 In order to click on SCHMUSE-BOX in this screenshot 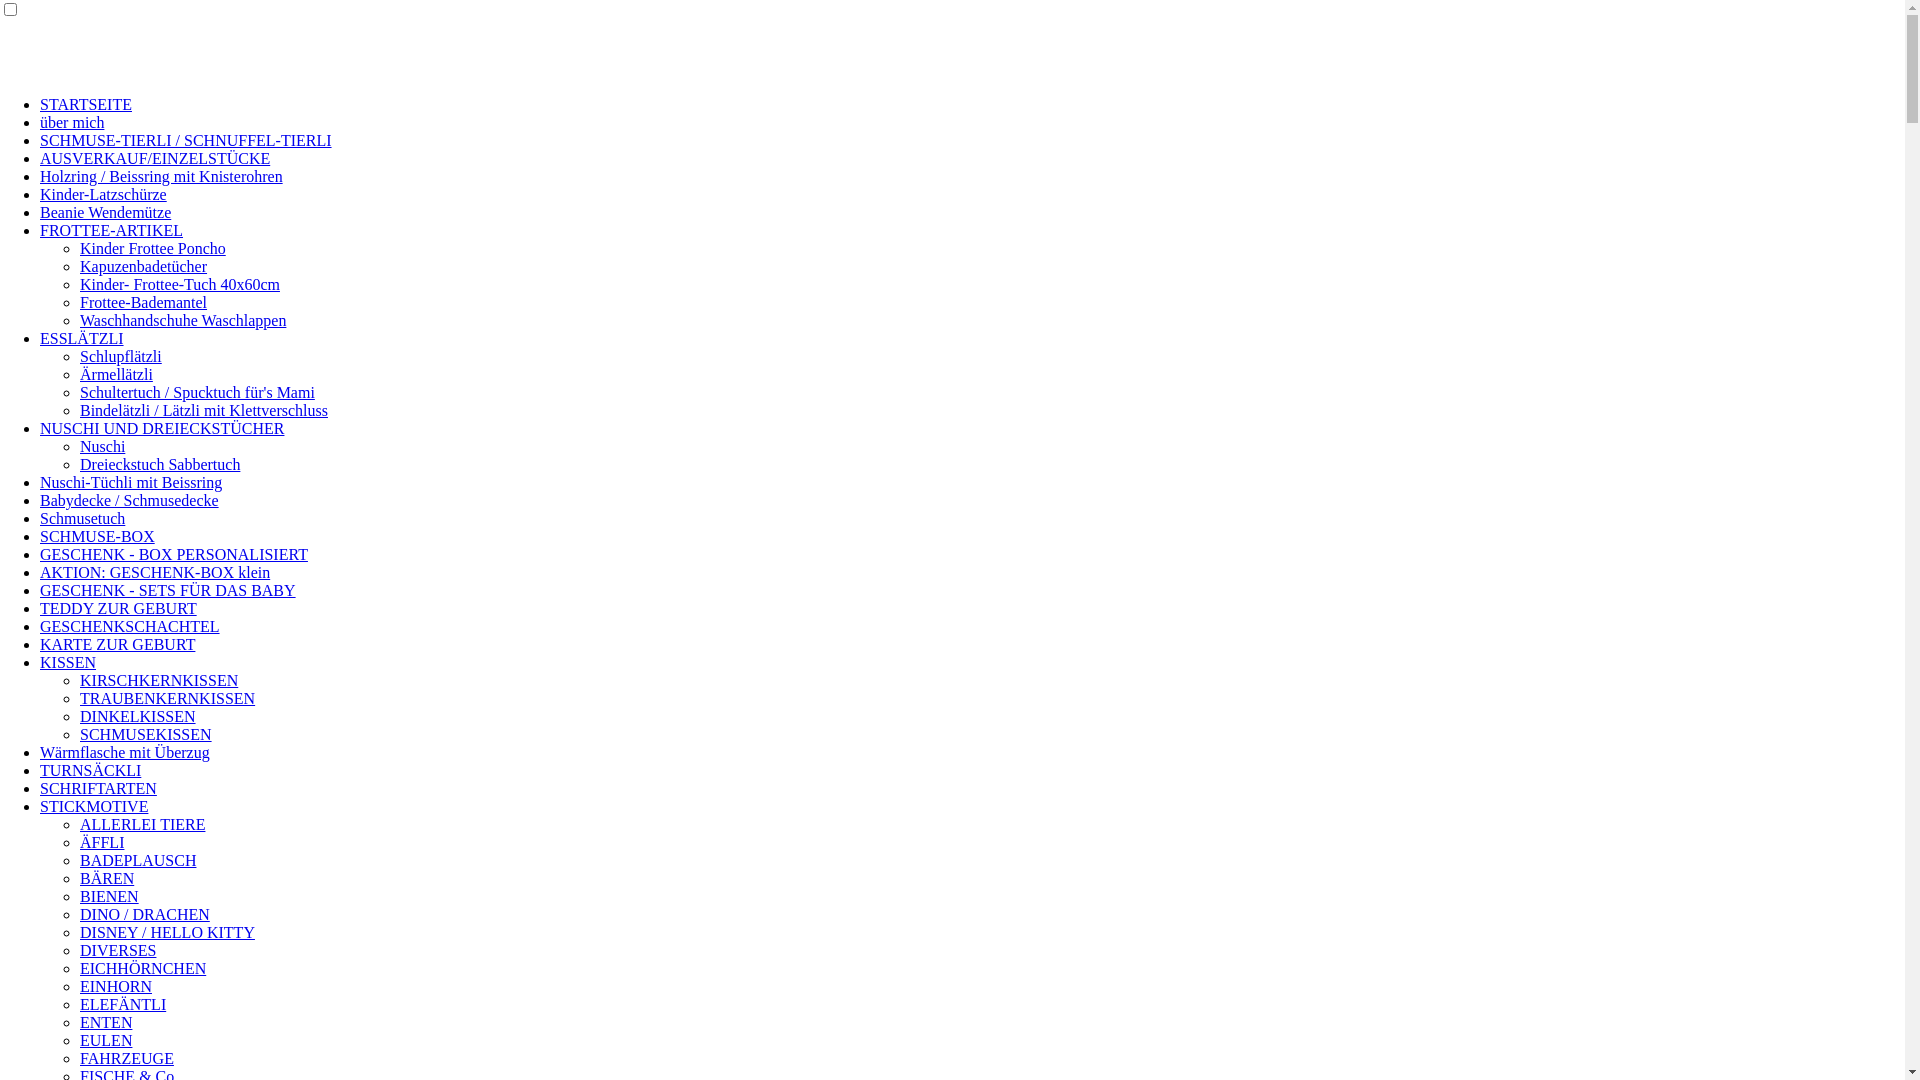, I will do `click(98, 536)`.